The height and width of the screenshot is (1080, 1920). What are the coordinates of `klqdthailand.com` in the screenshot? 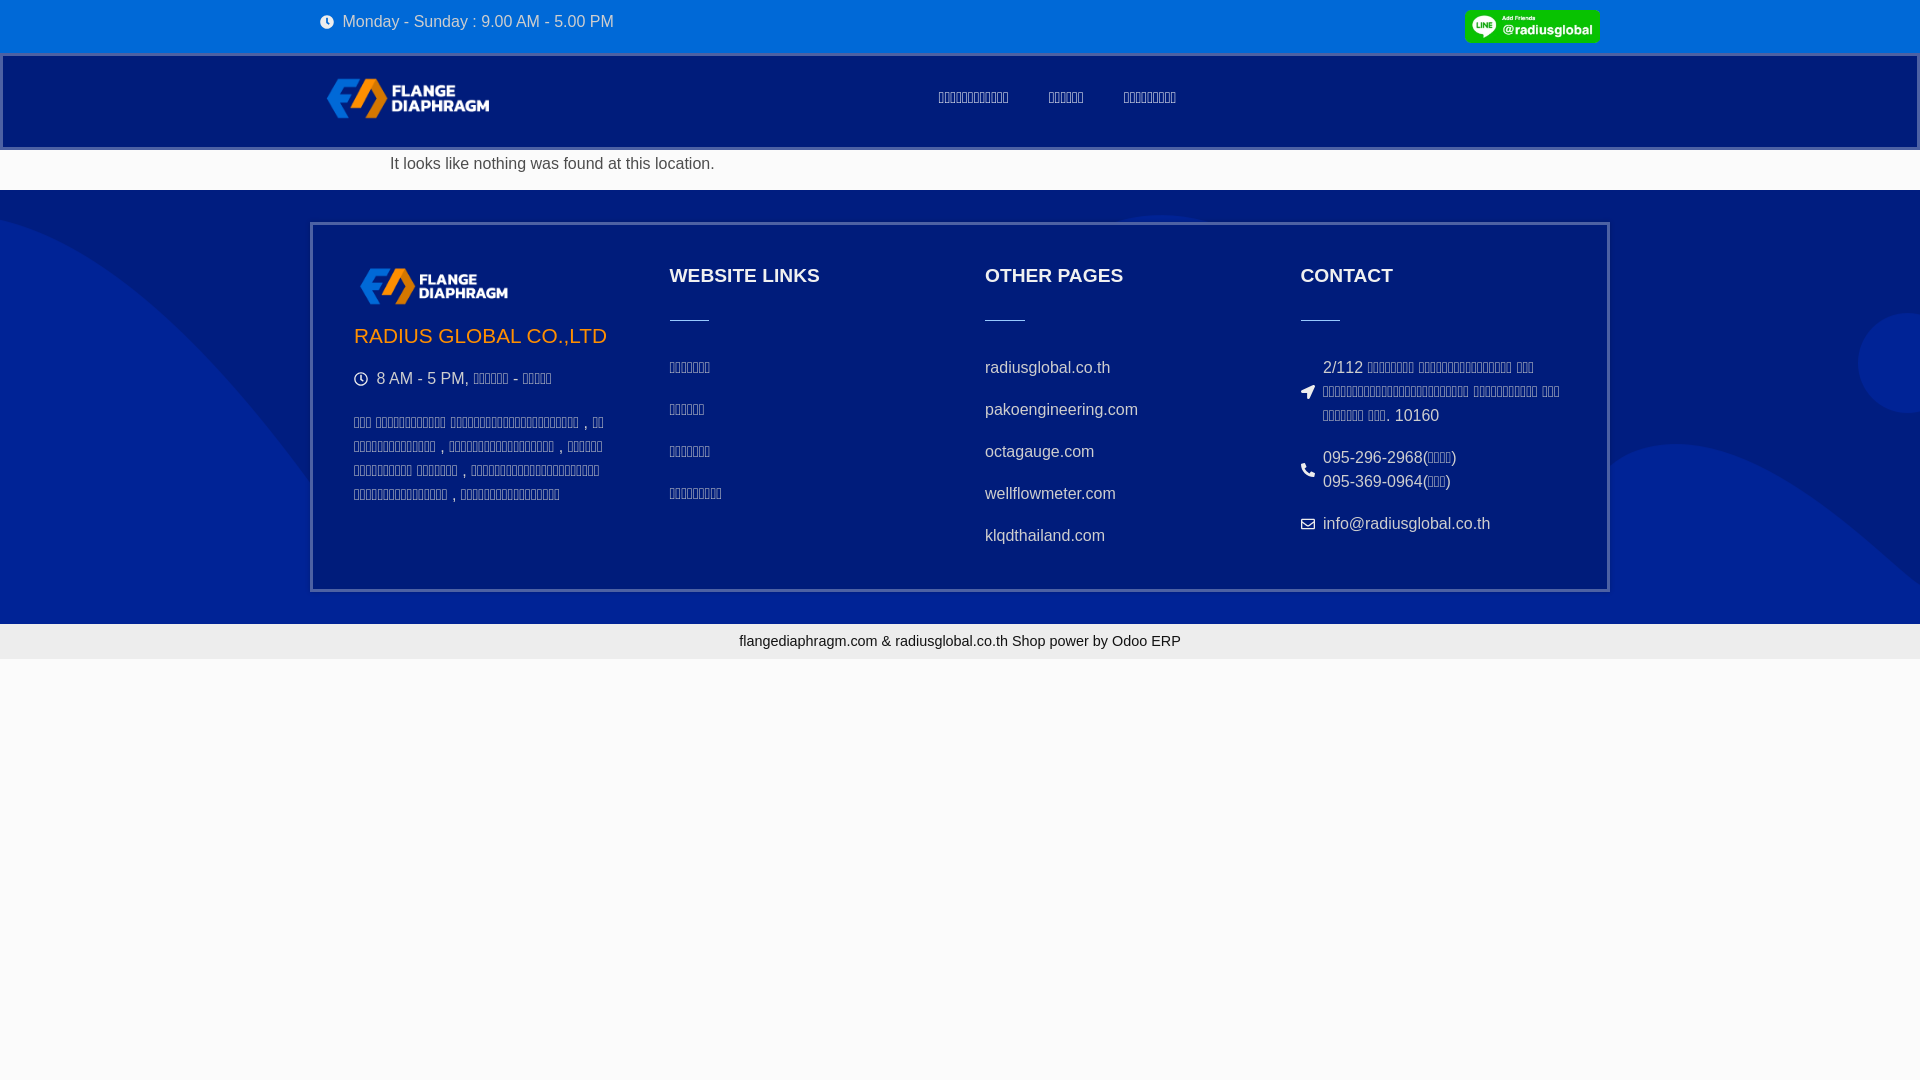 It's located at (1118, 535).